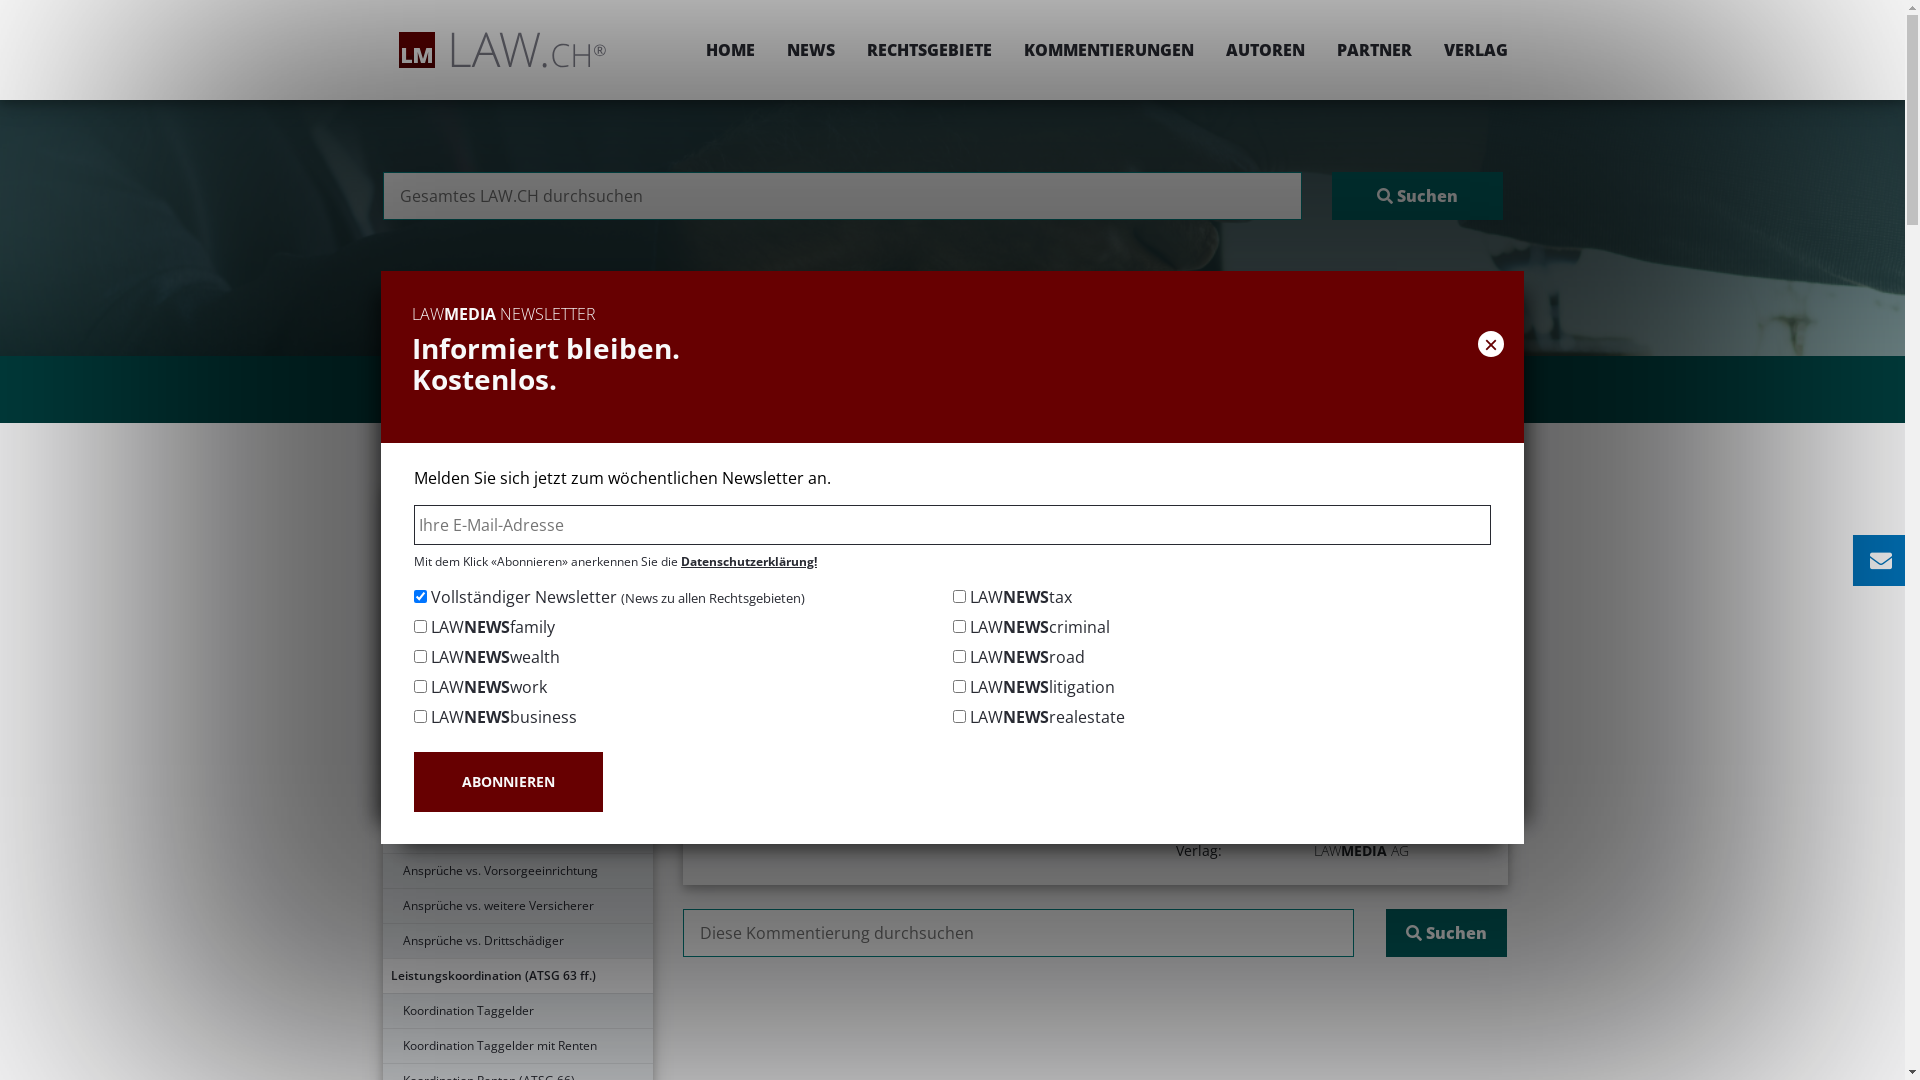 This screenshot has height=1080, width=1920. Describe the element at coordinates (842, 196) in the screenshot. I see `Suchen nach:` at that location.